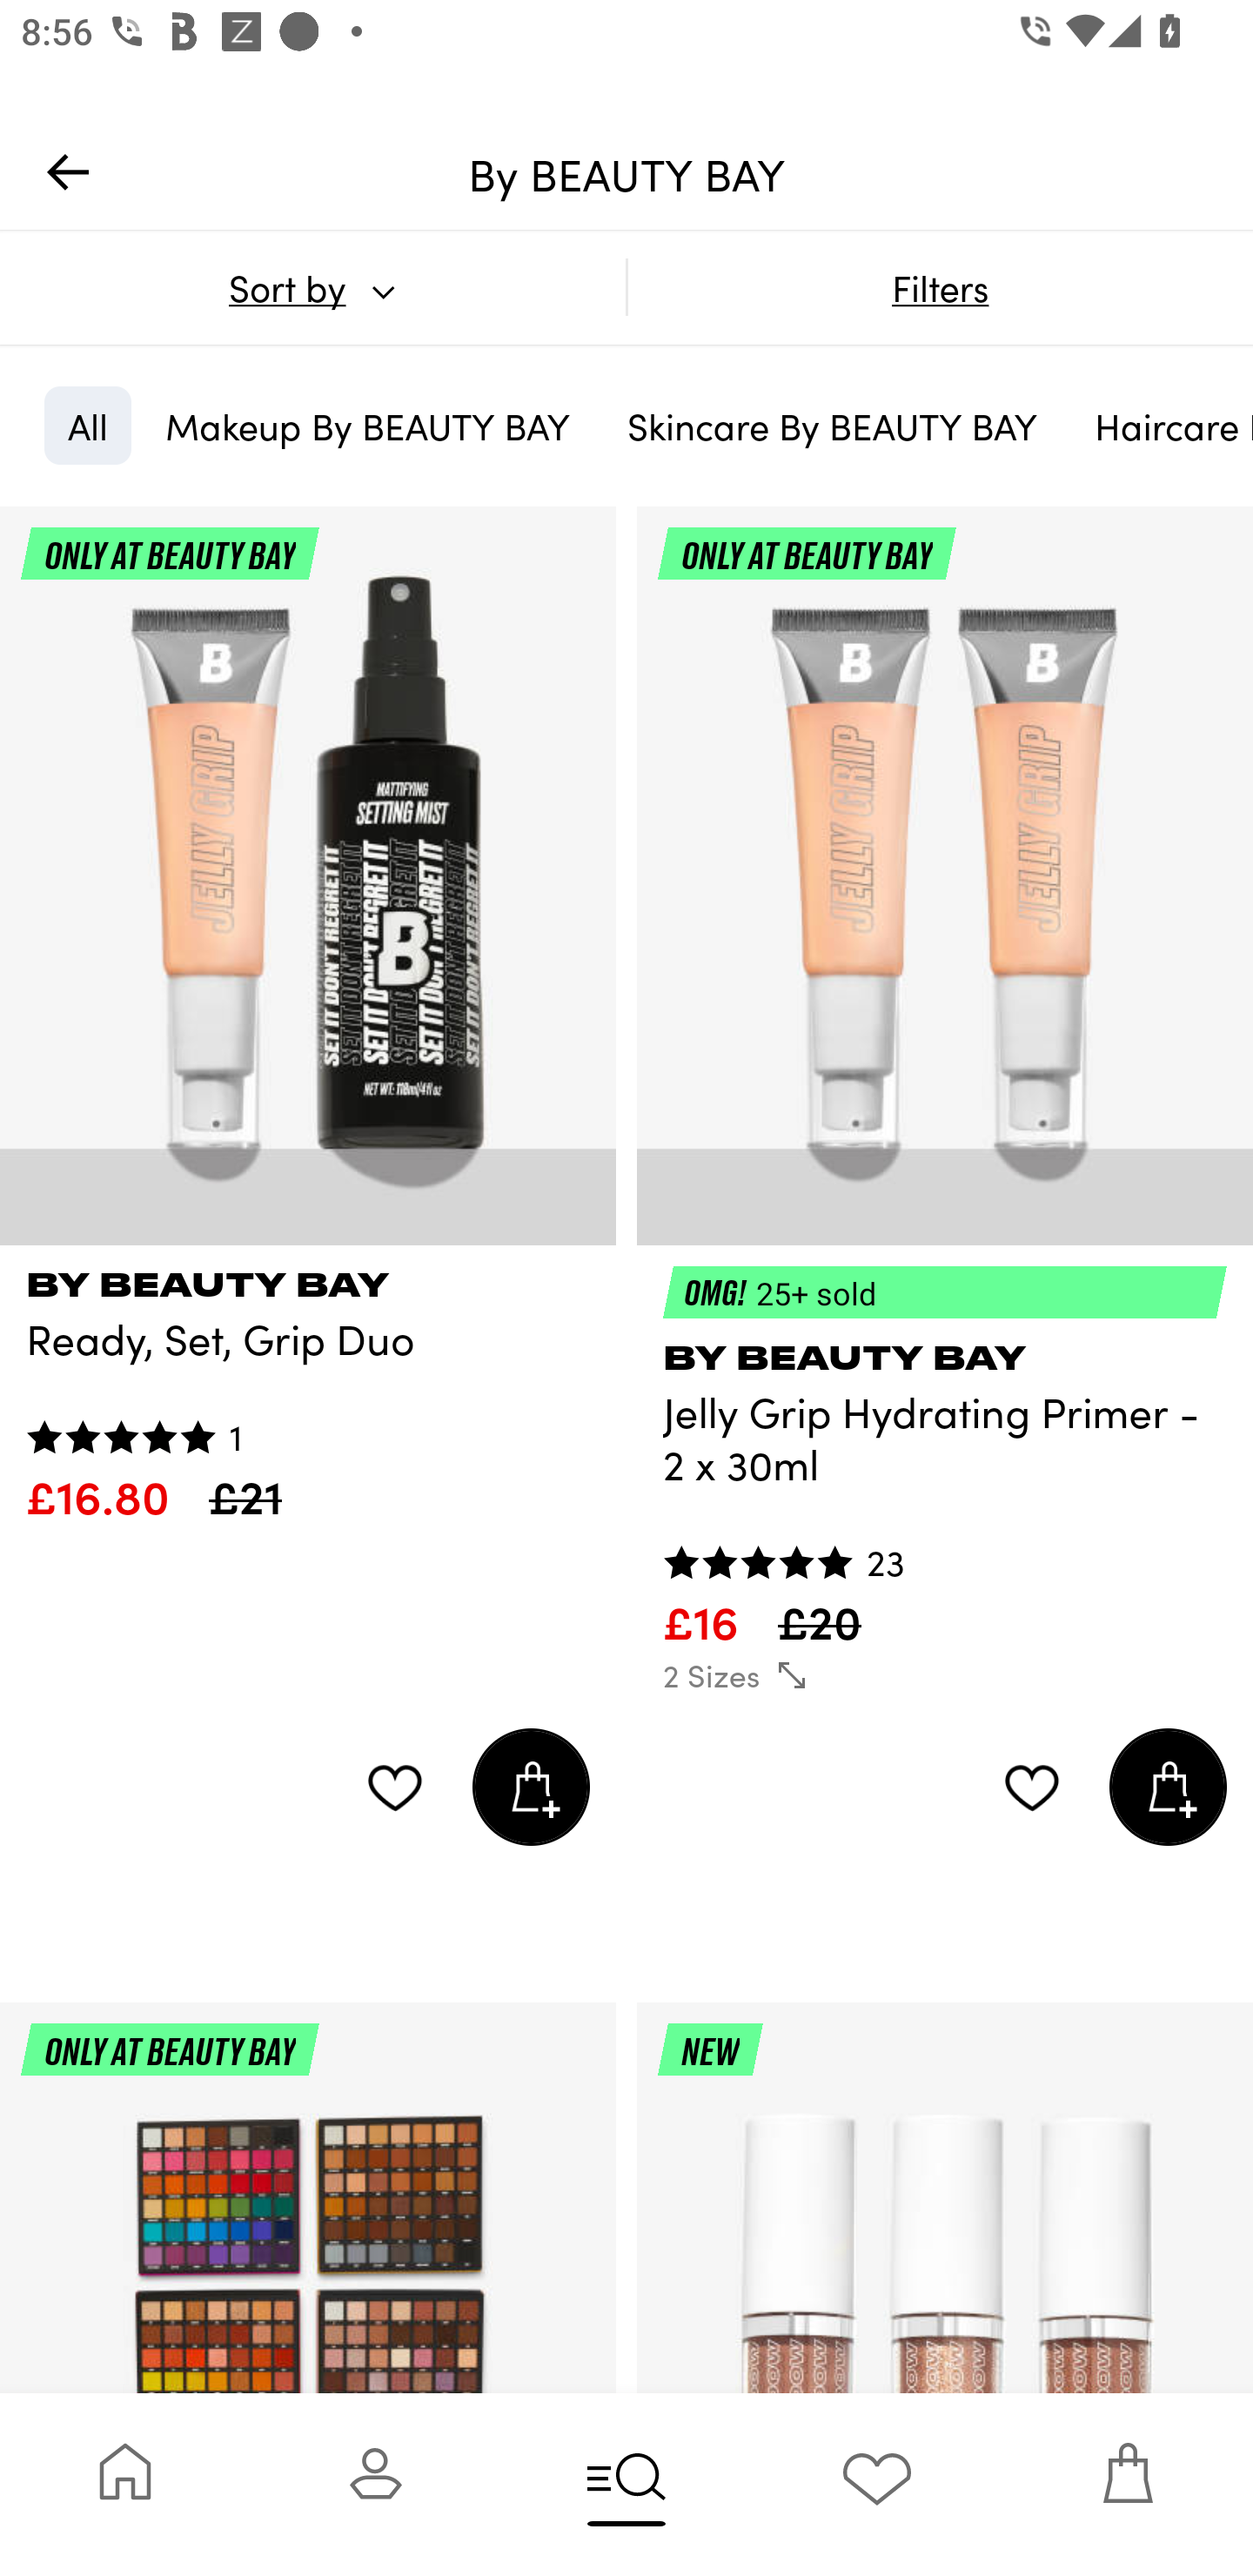 The height and width of the screenshot is (2576, 1253). Describe the element at coordinates (832, 425) in the screenshot. I see `Skincare By BEAUTY BAY` at that location.